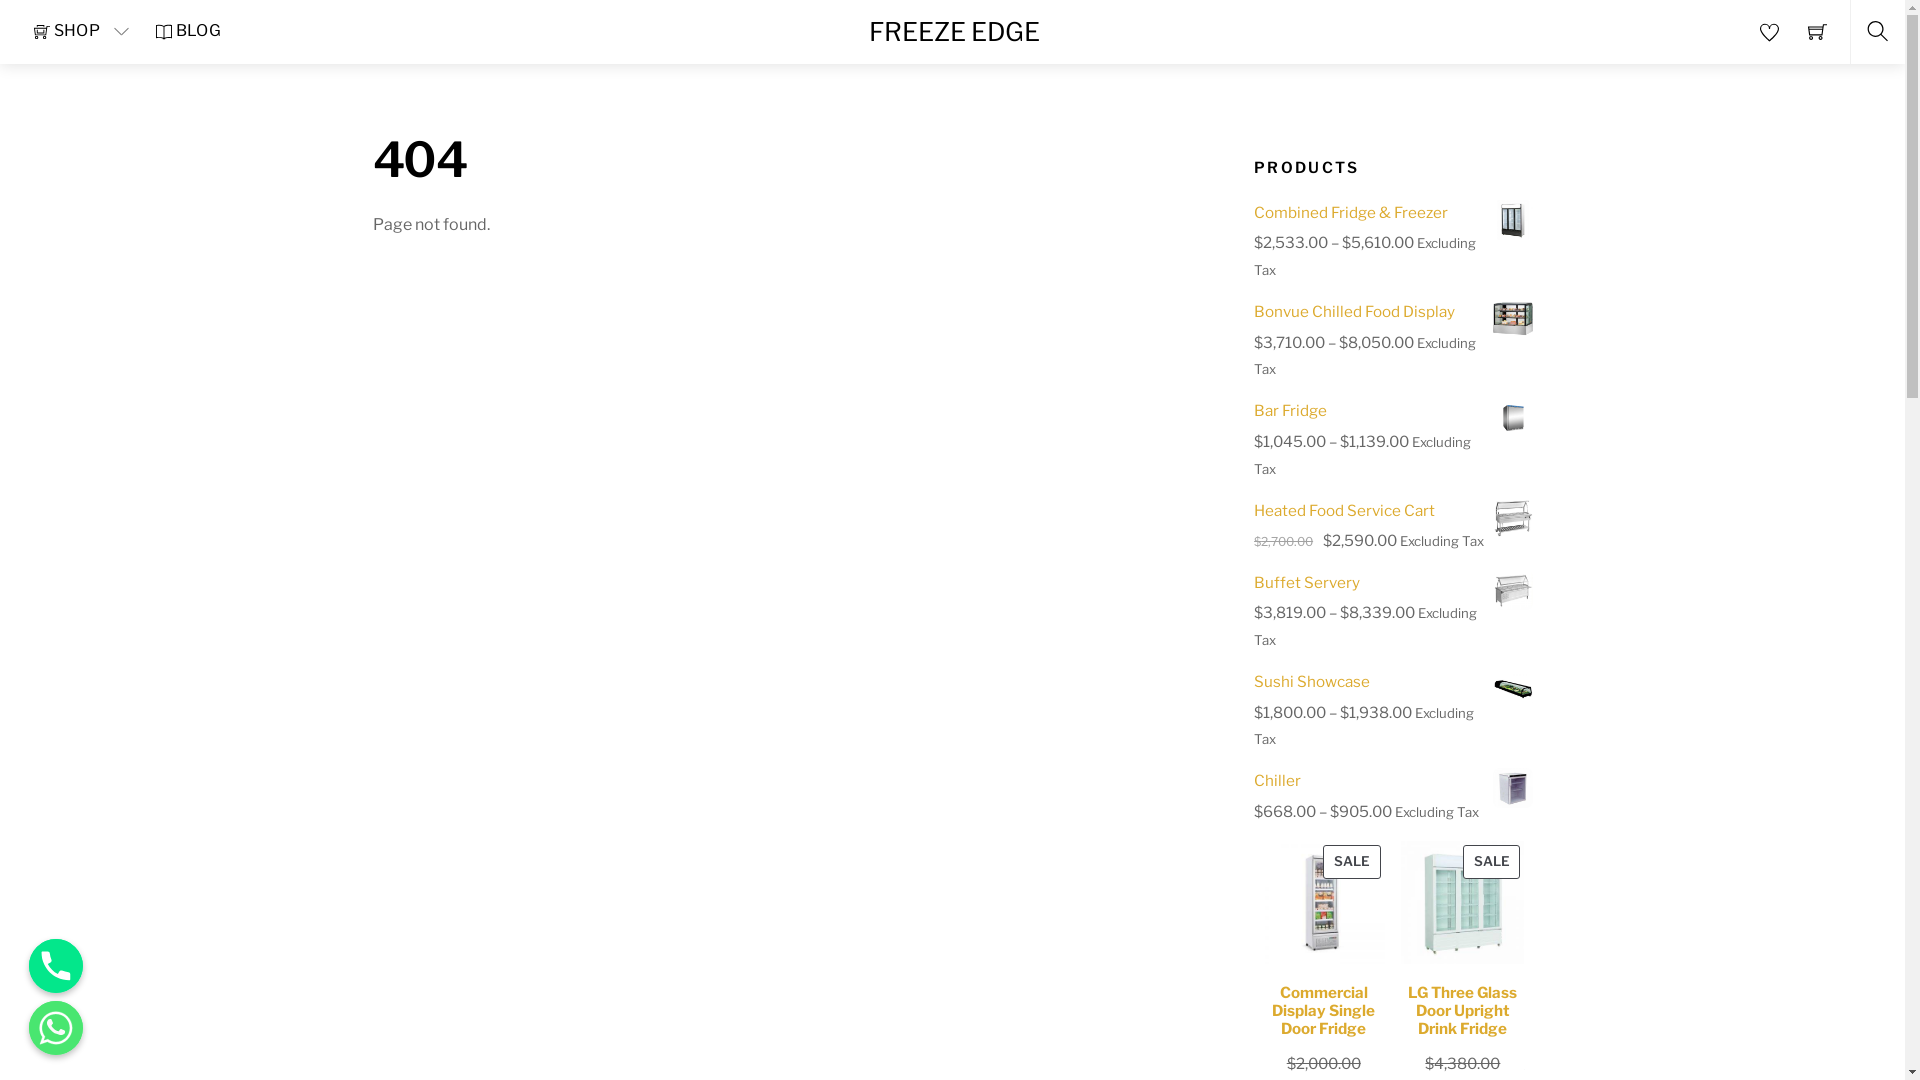 The height and width of the screenshot is (1080, 1920). Describe the element at coordinates (1393, 511) in the screenshot. I see `Heated Food Service Cart` at that location.